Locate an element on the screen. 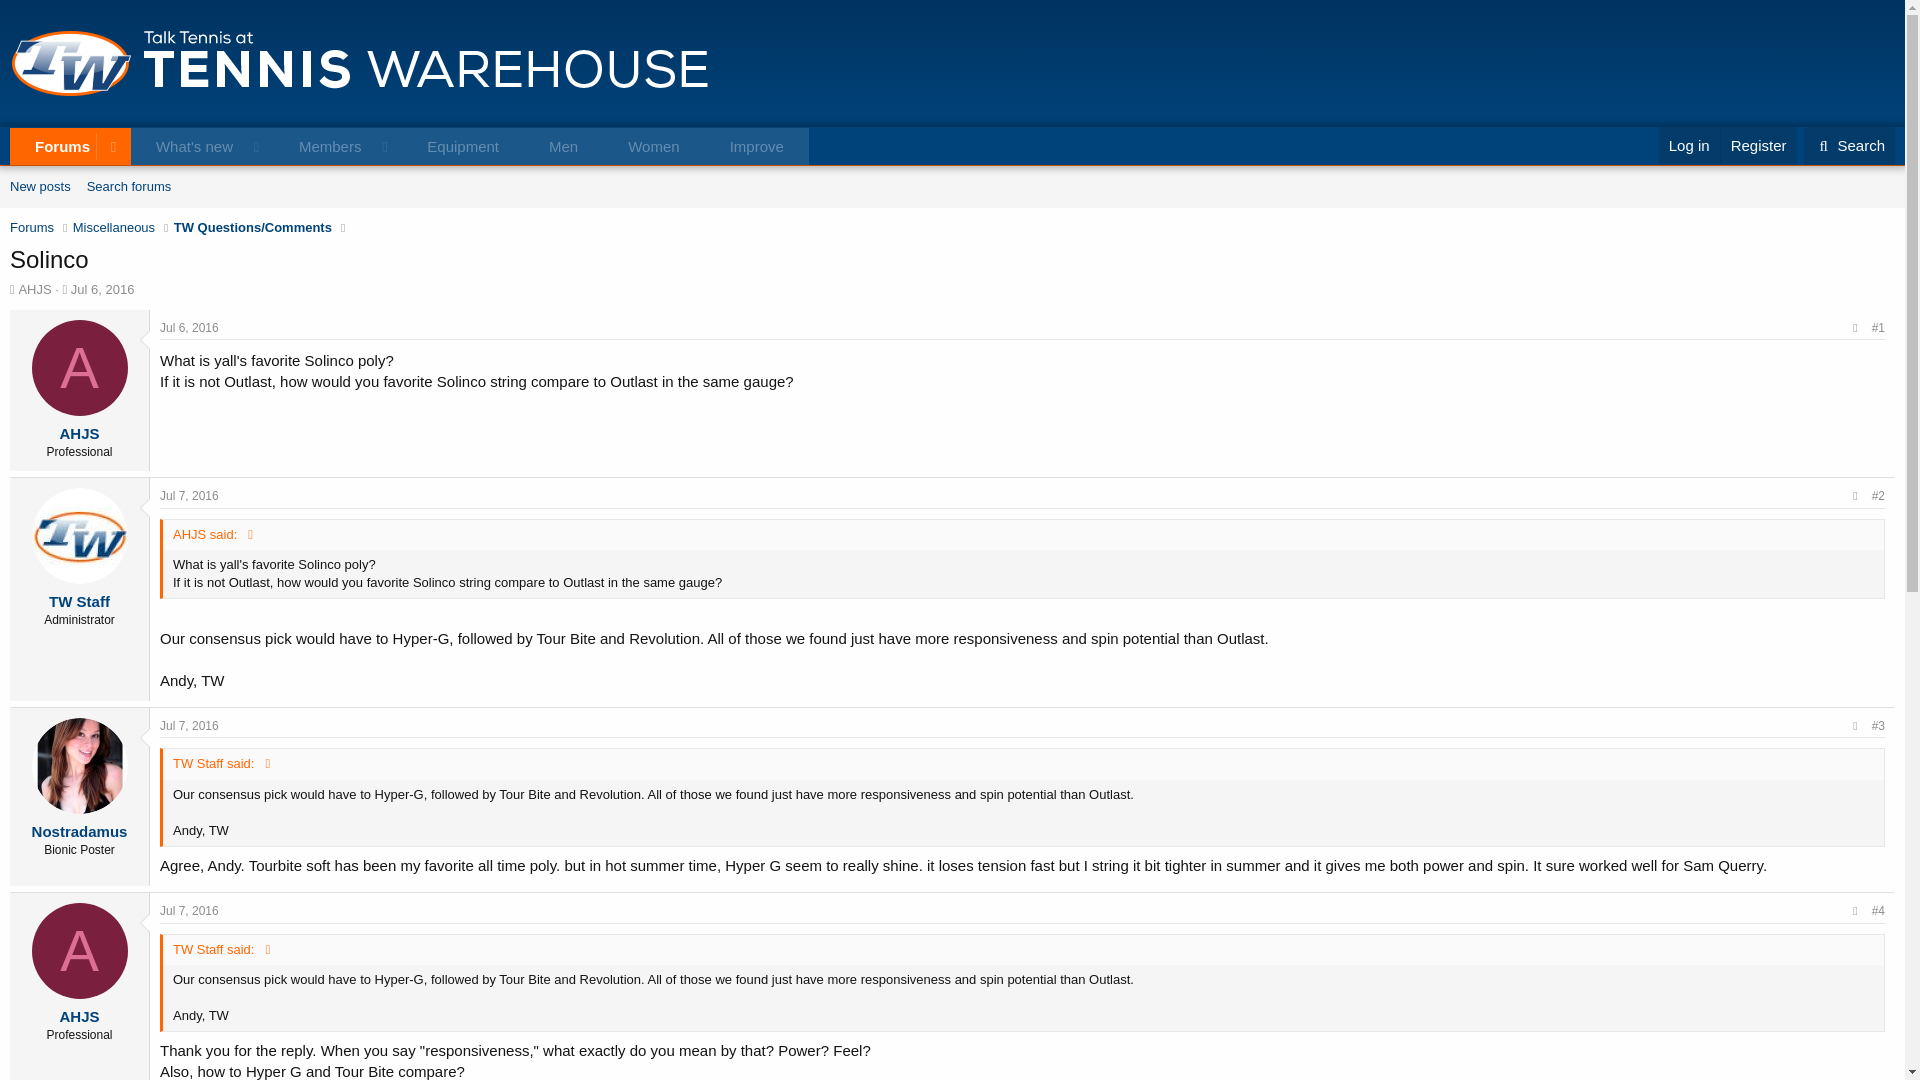 The height and width of the screenshot is (1080, 1920). Start date is located at coordinates (64, 288).